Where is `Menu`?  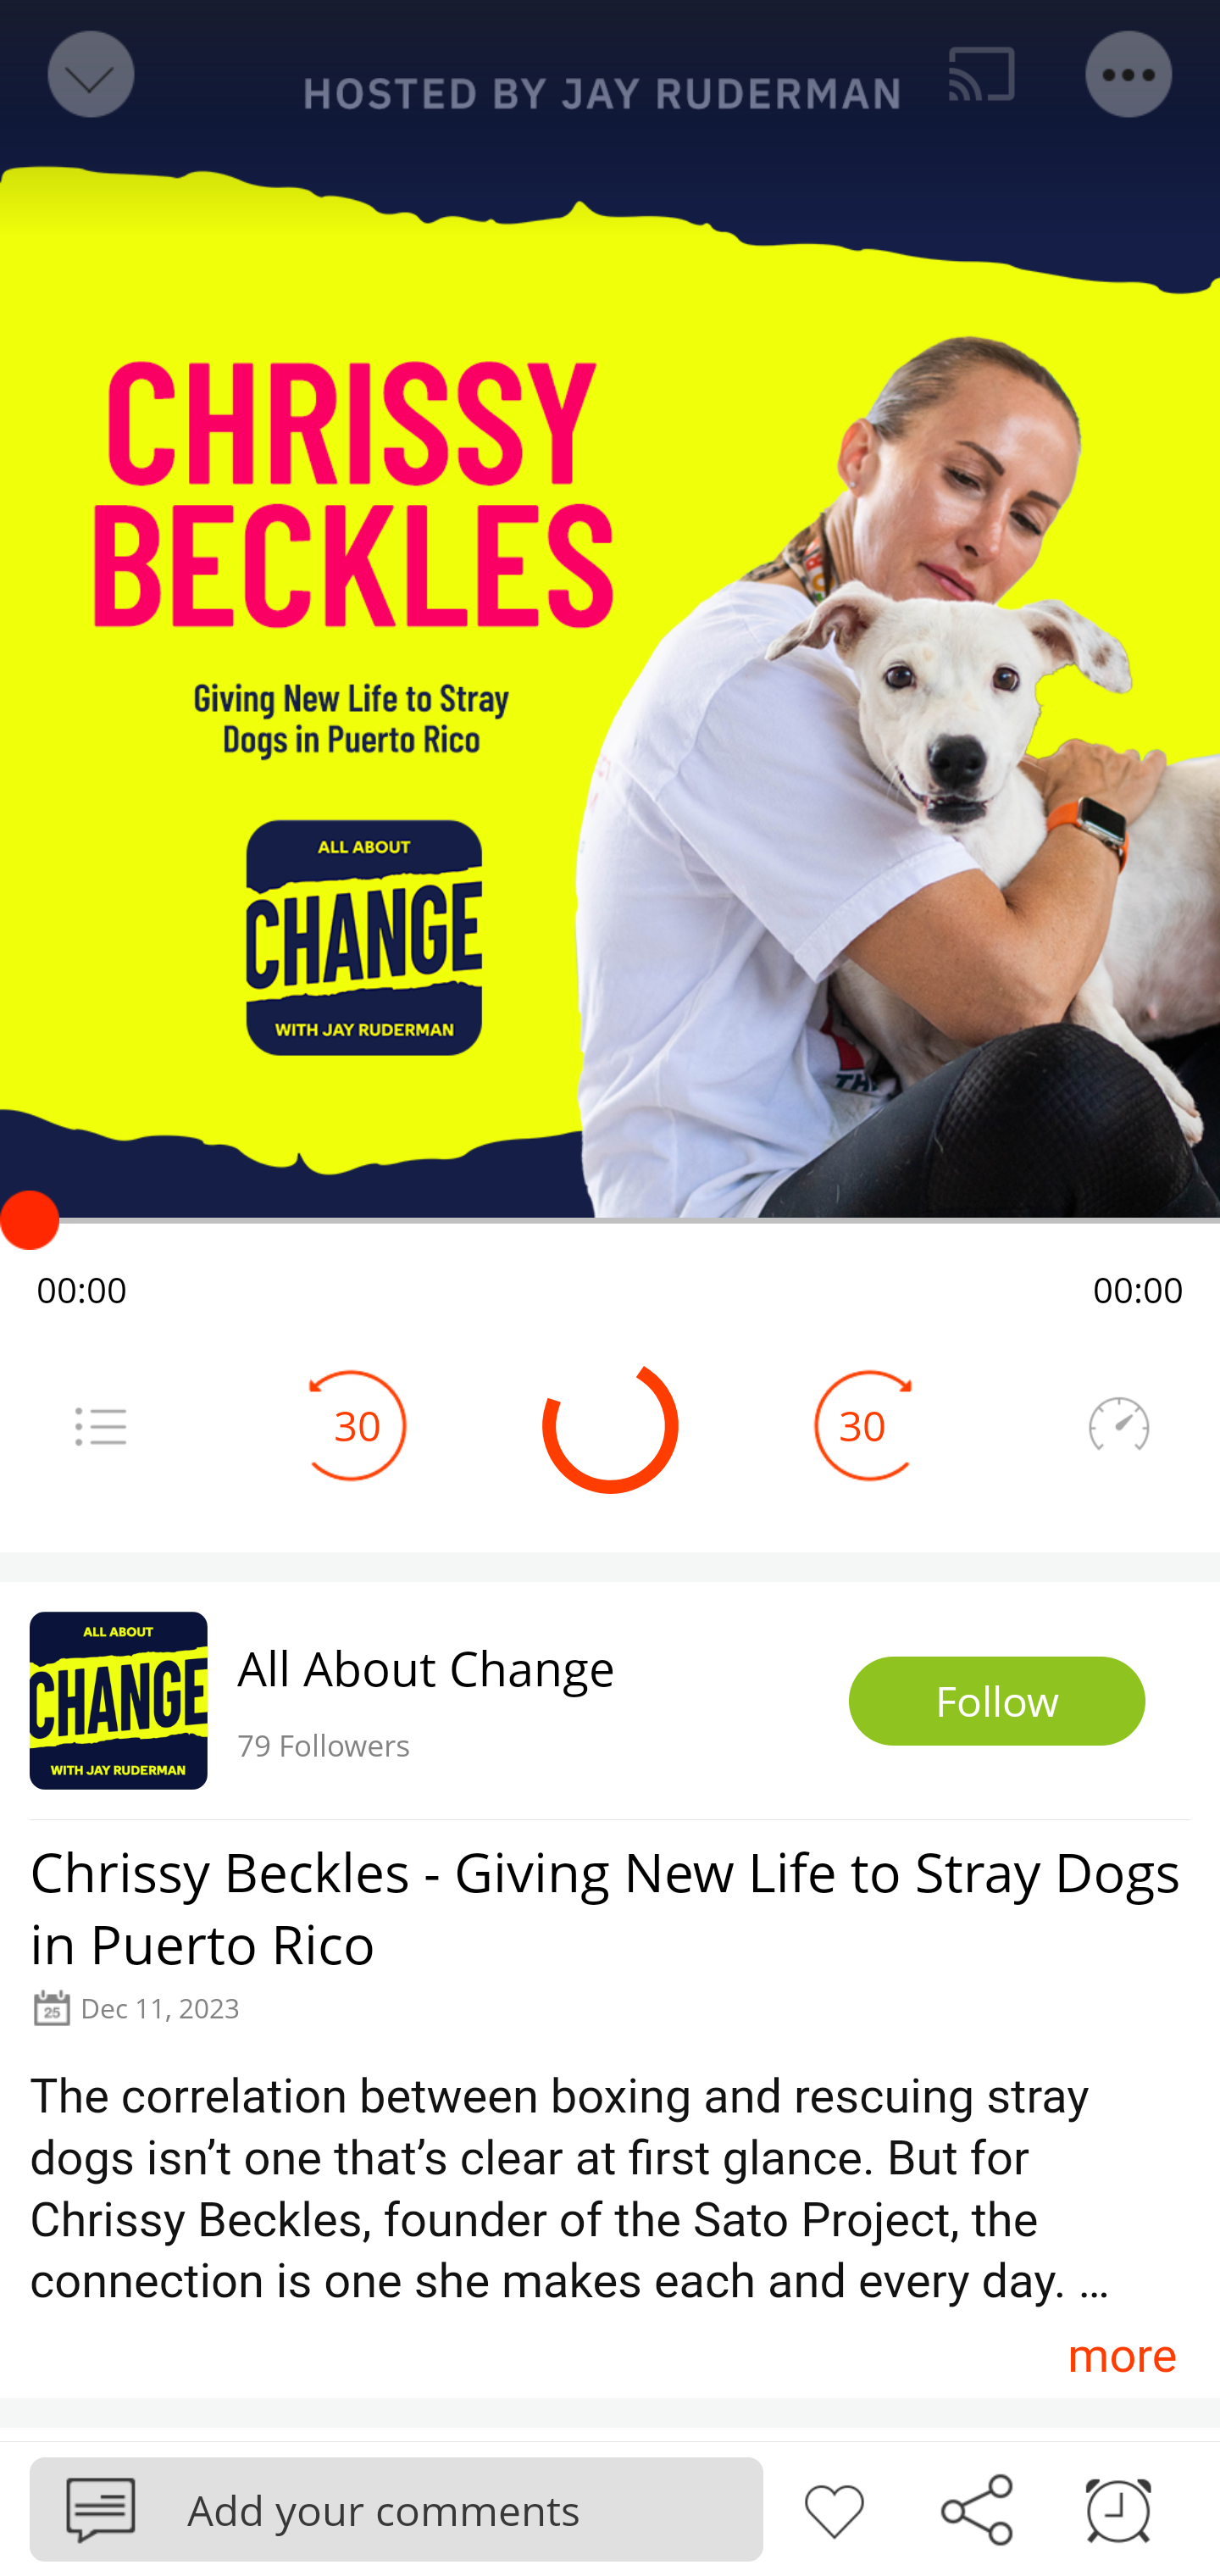
Menu is located at coordinates (100, 1425).